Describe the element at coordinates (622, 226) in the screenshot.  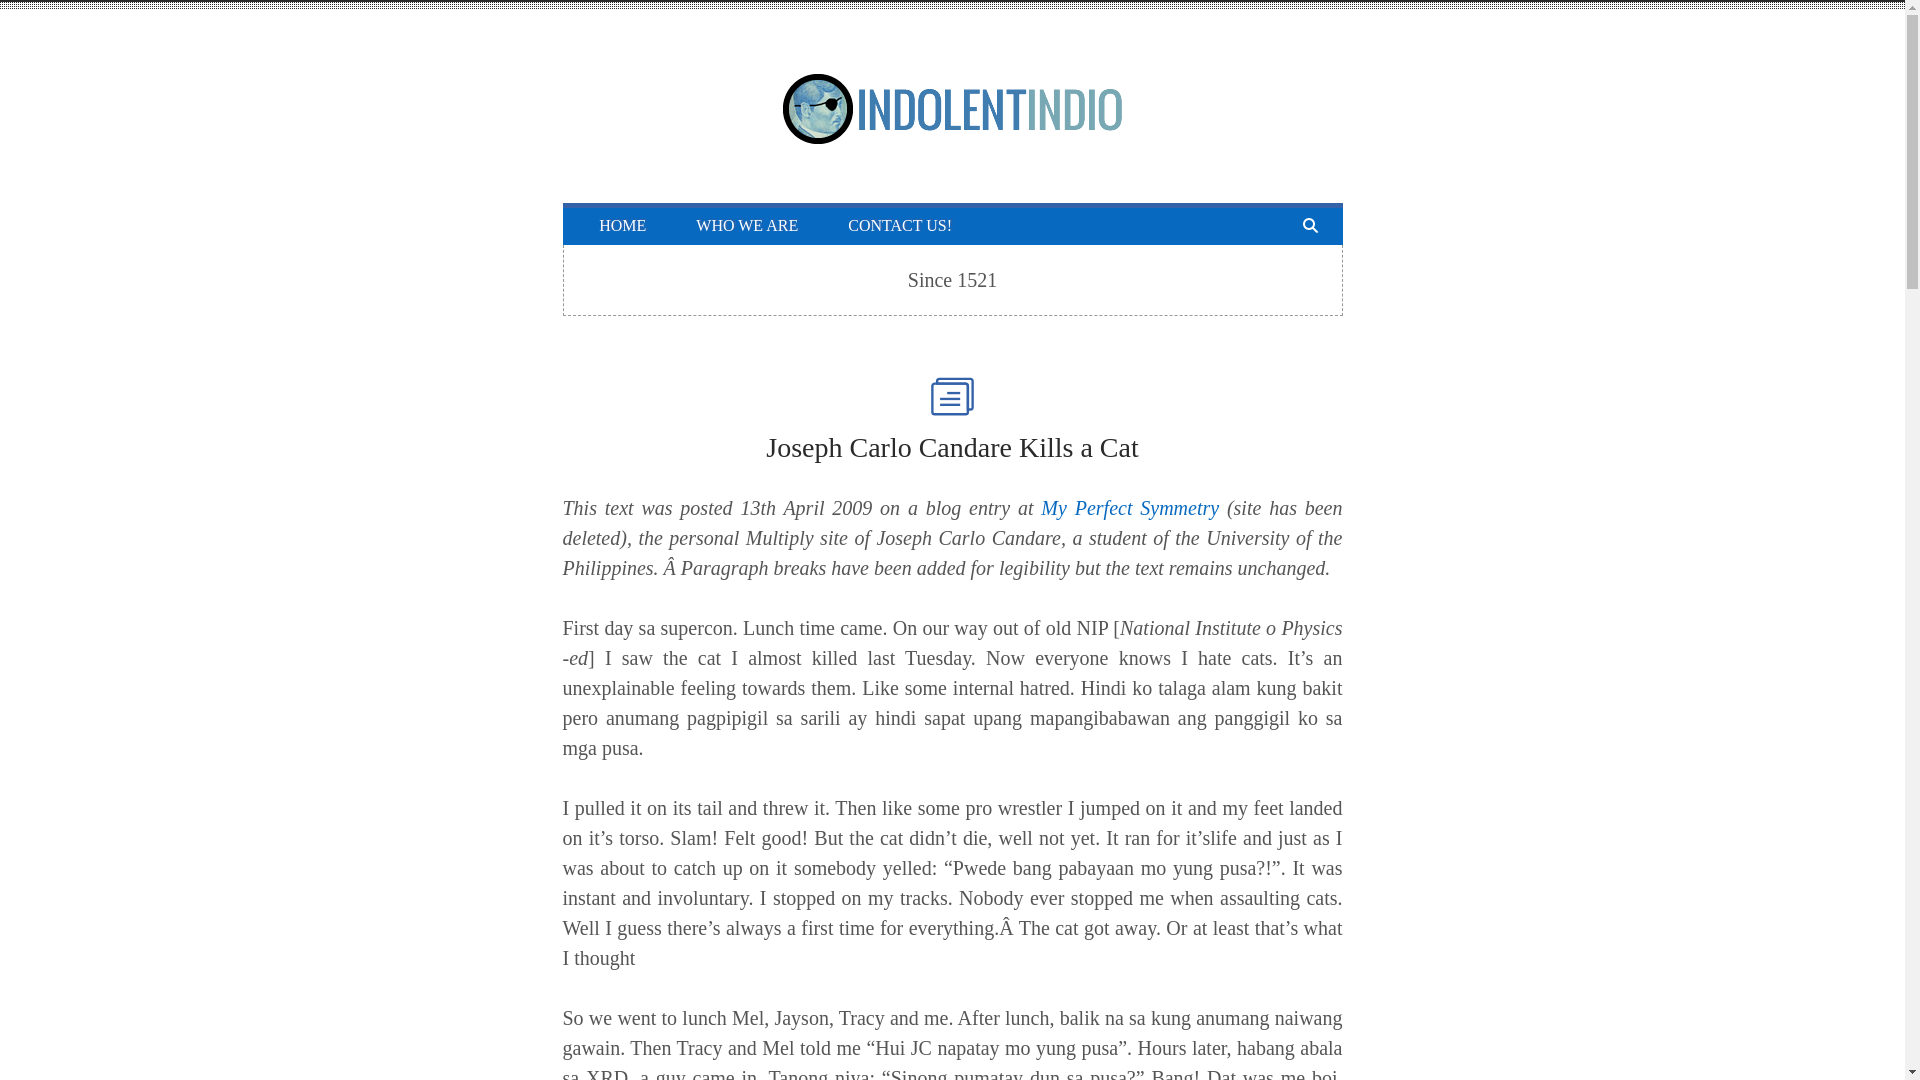
I see `HOME` at that location.